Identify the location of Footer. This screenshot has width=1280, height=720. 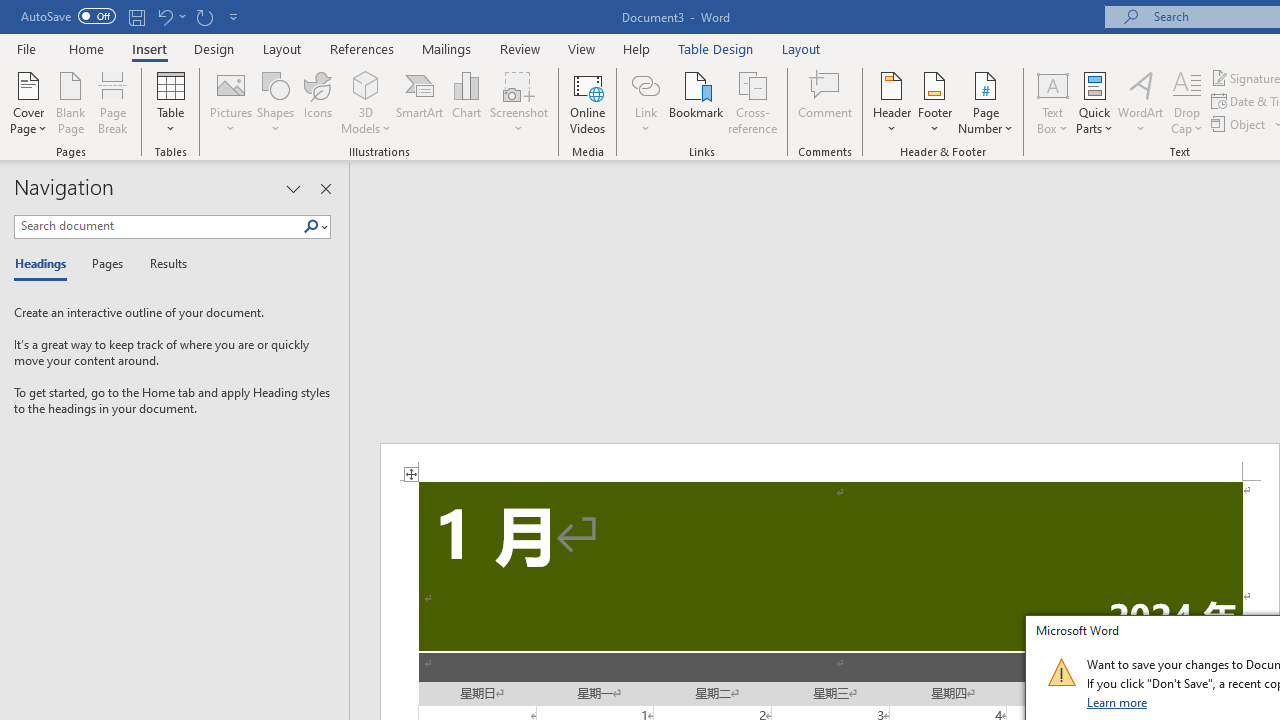
(934, 102).